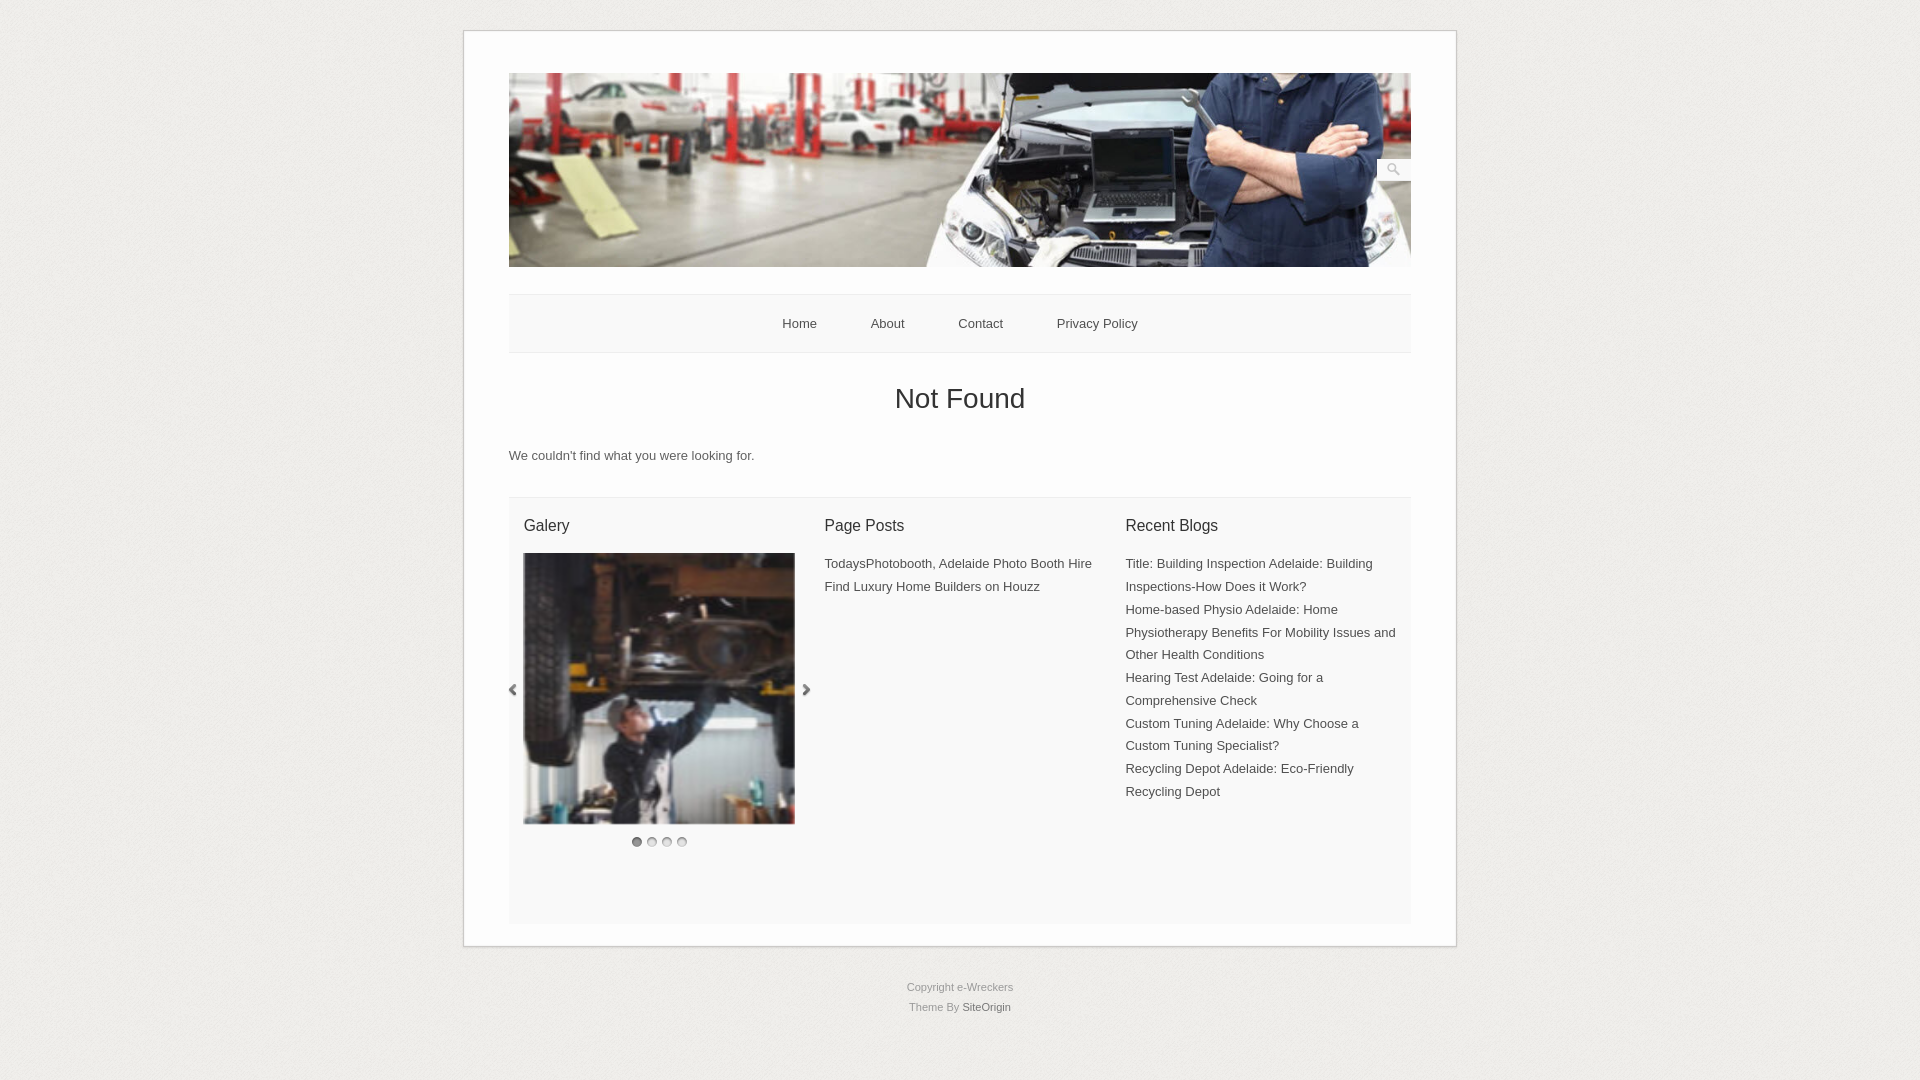 This screenshot has height=1080, width=1920. I want to click on Home, so click(800, 324).